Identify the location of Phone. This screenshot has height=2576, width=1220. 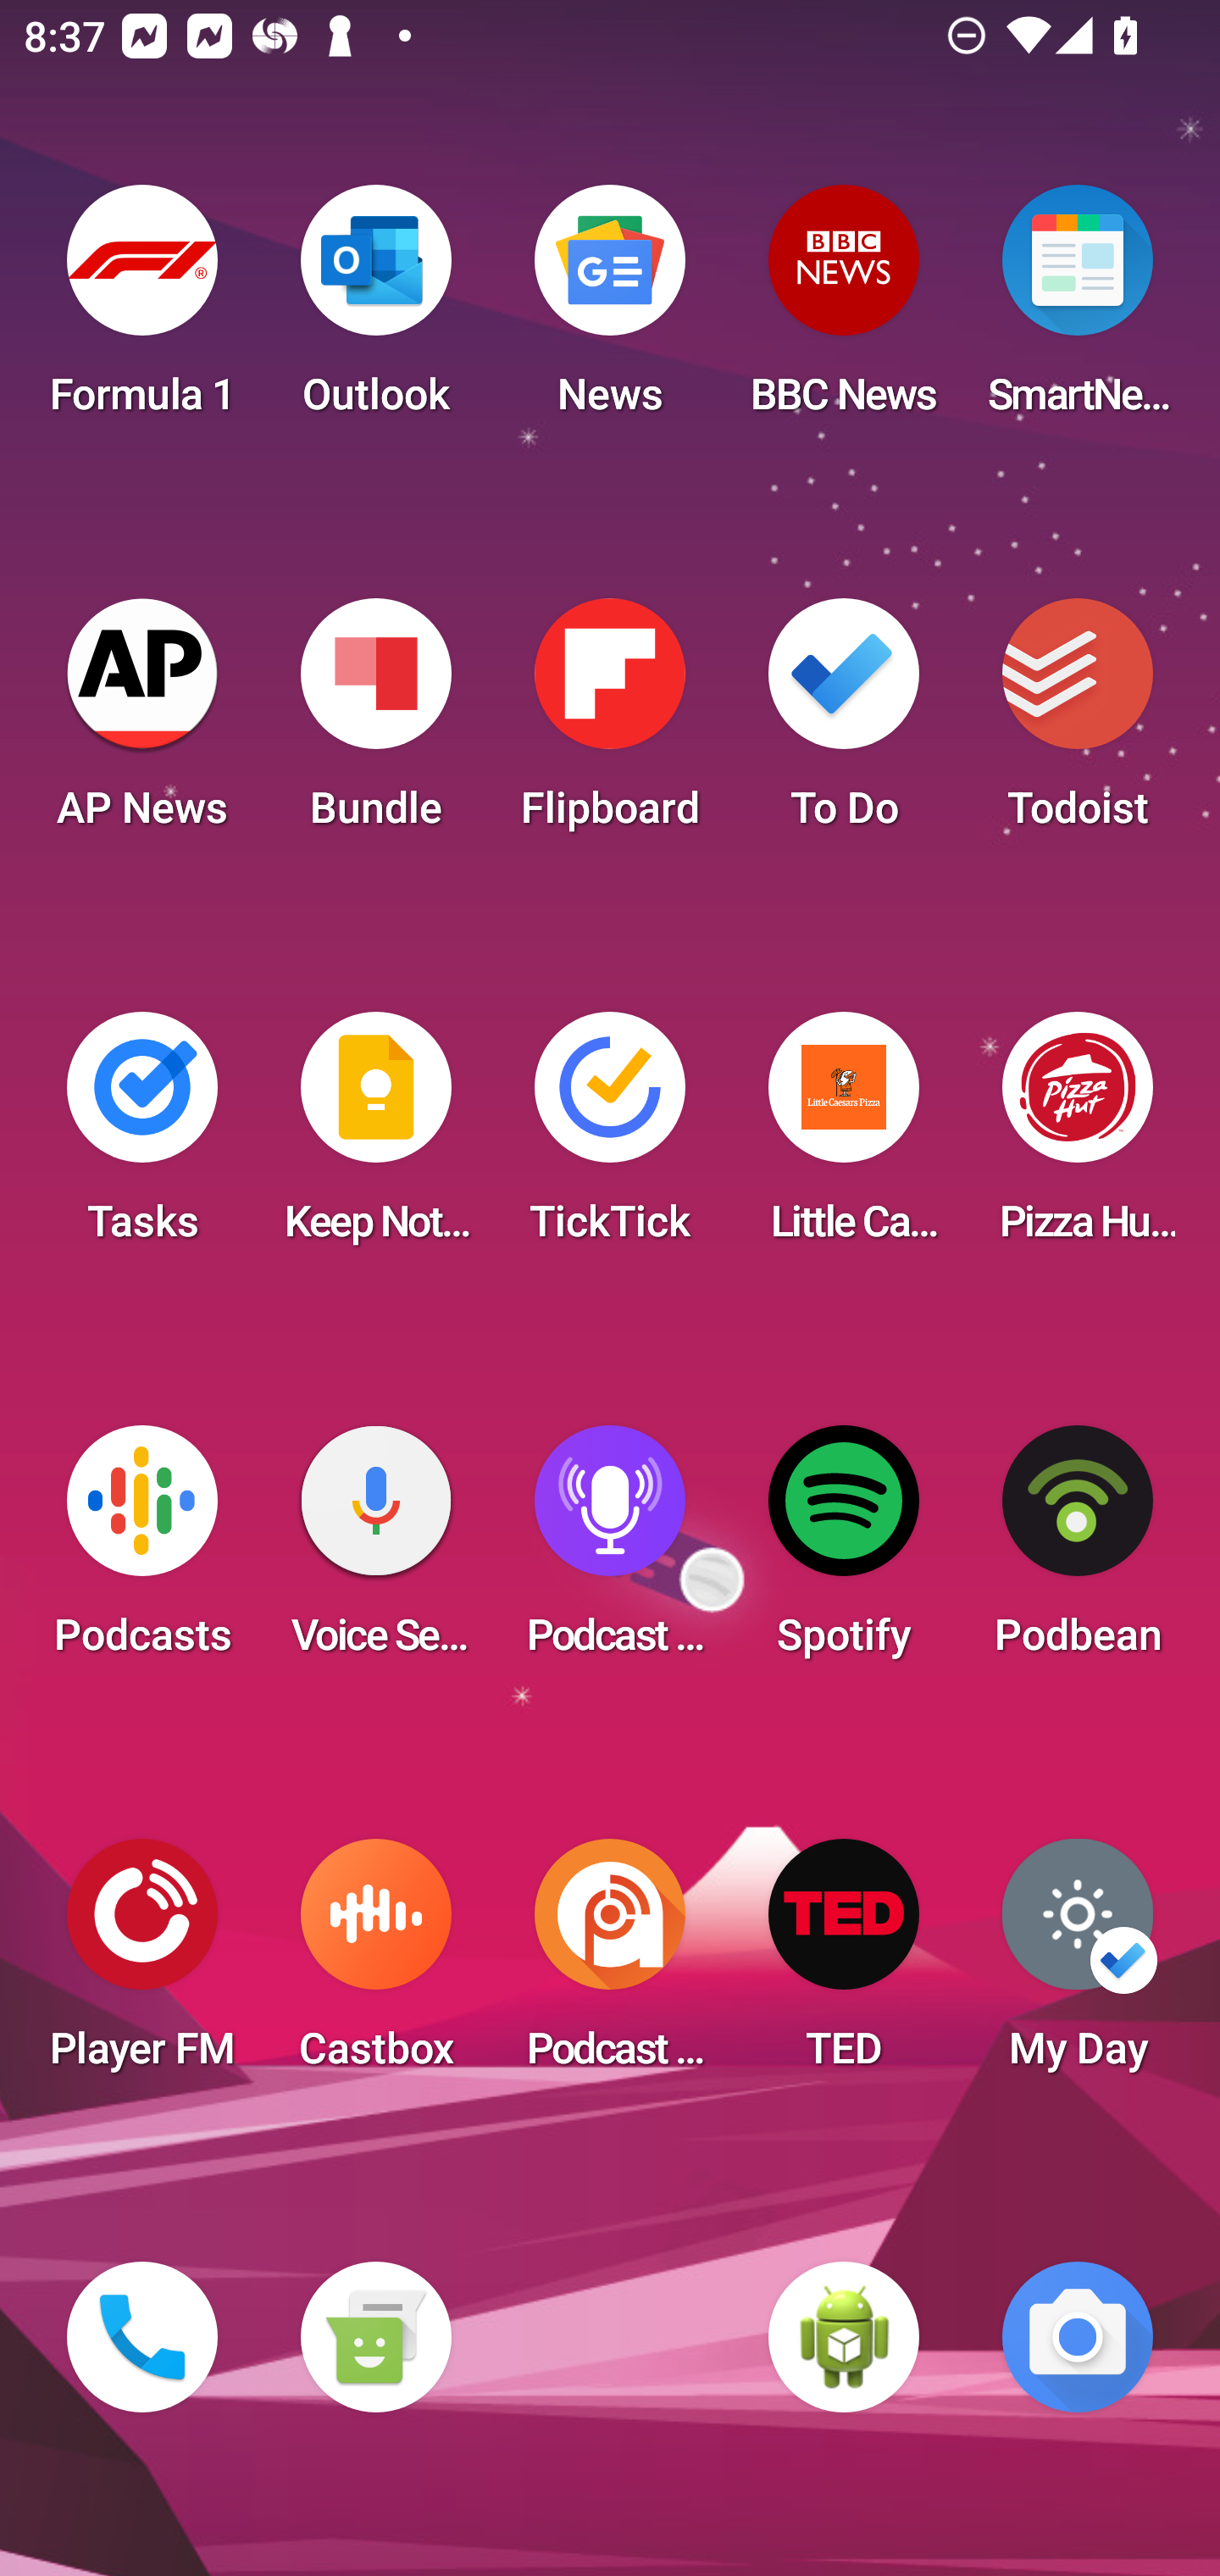
(142, 2337).